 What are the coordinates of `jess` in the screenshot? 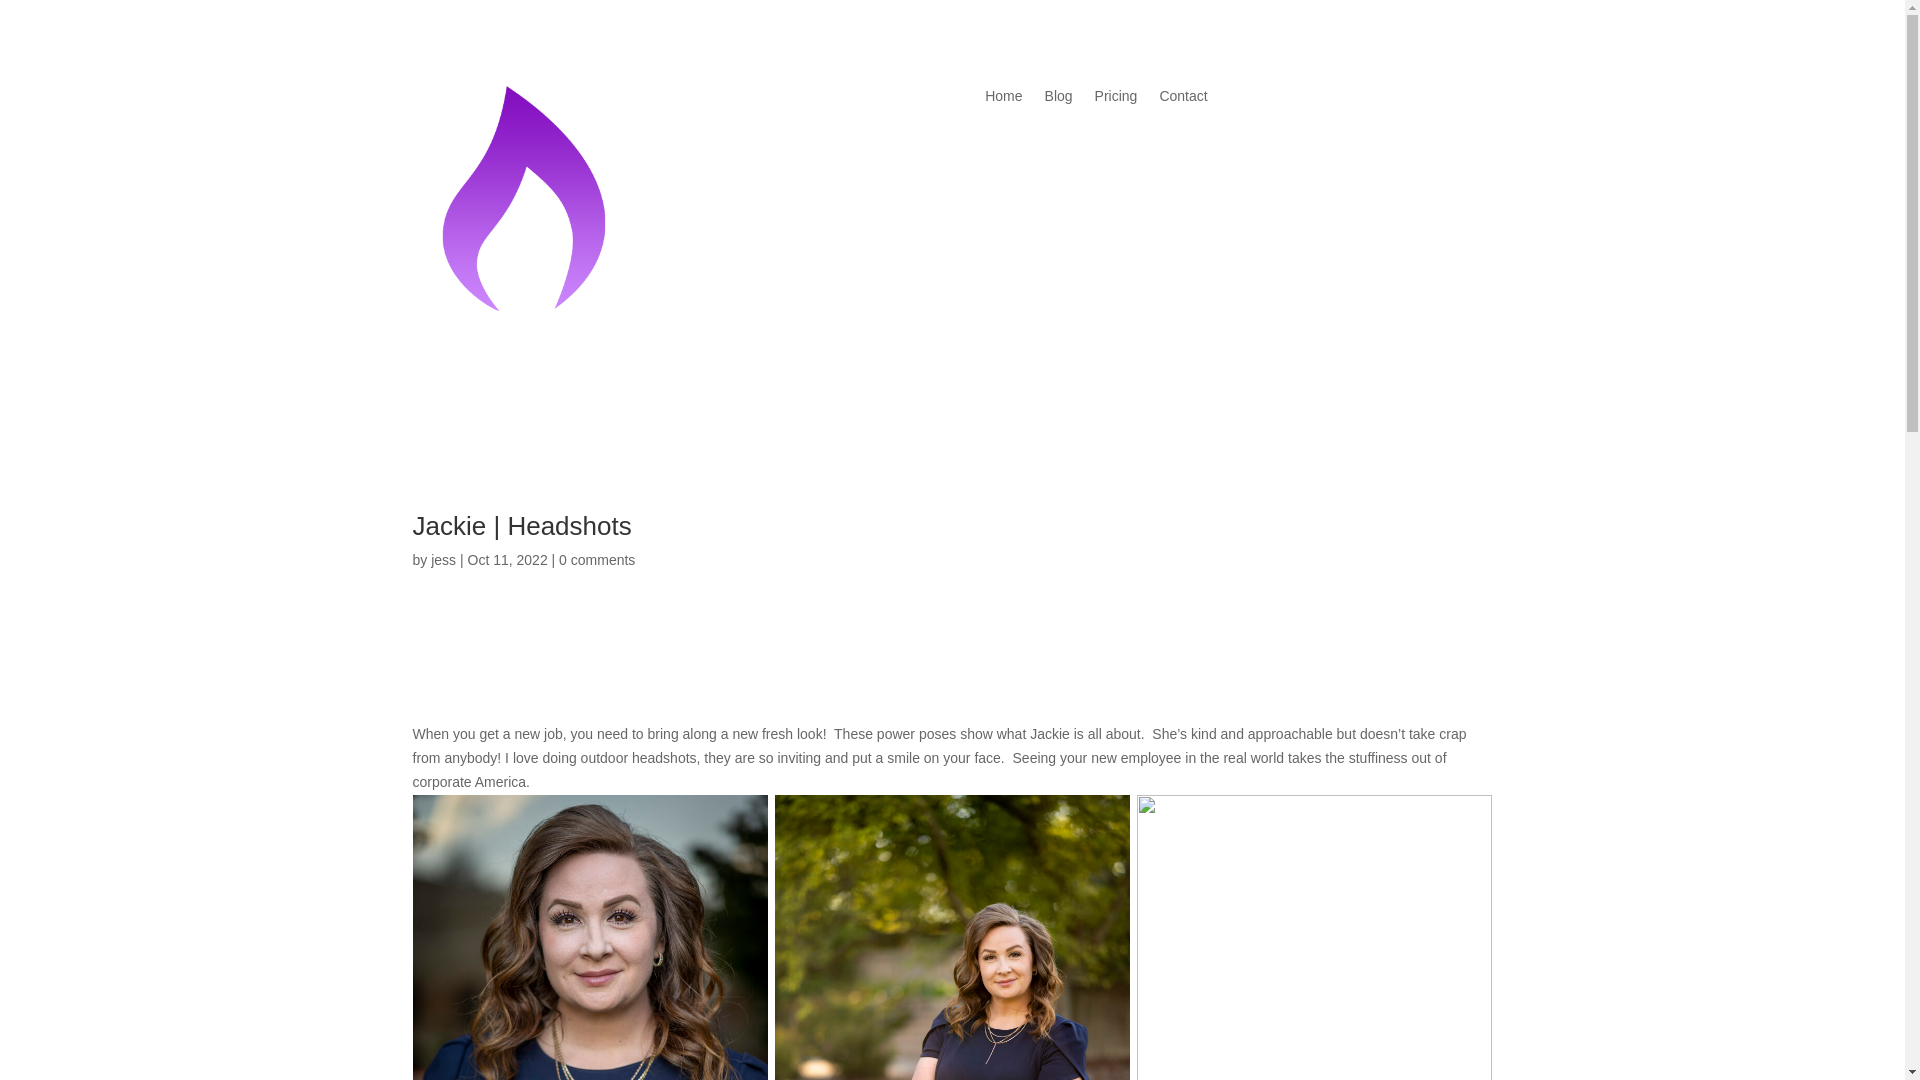 It's located at (443, 560).